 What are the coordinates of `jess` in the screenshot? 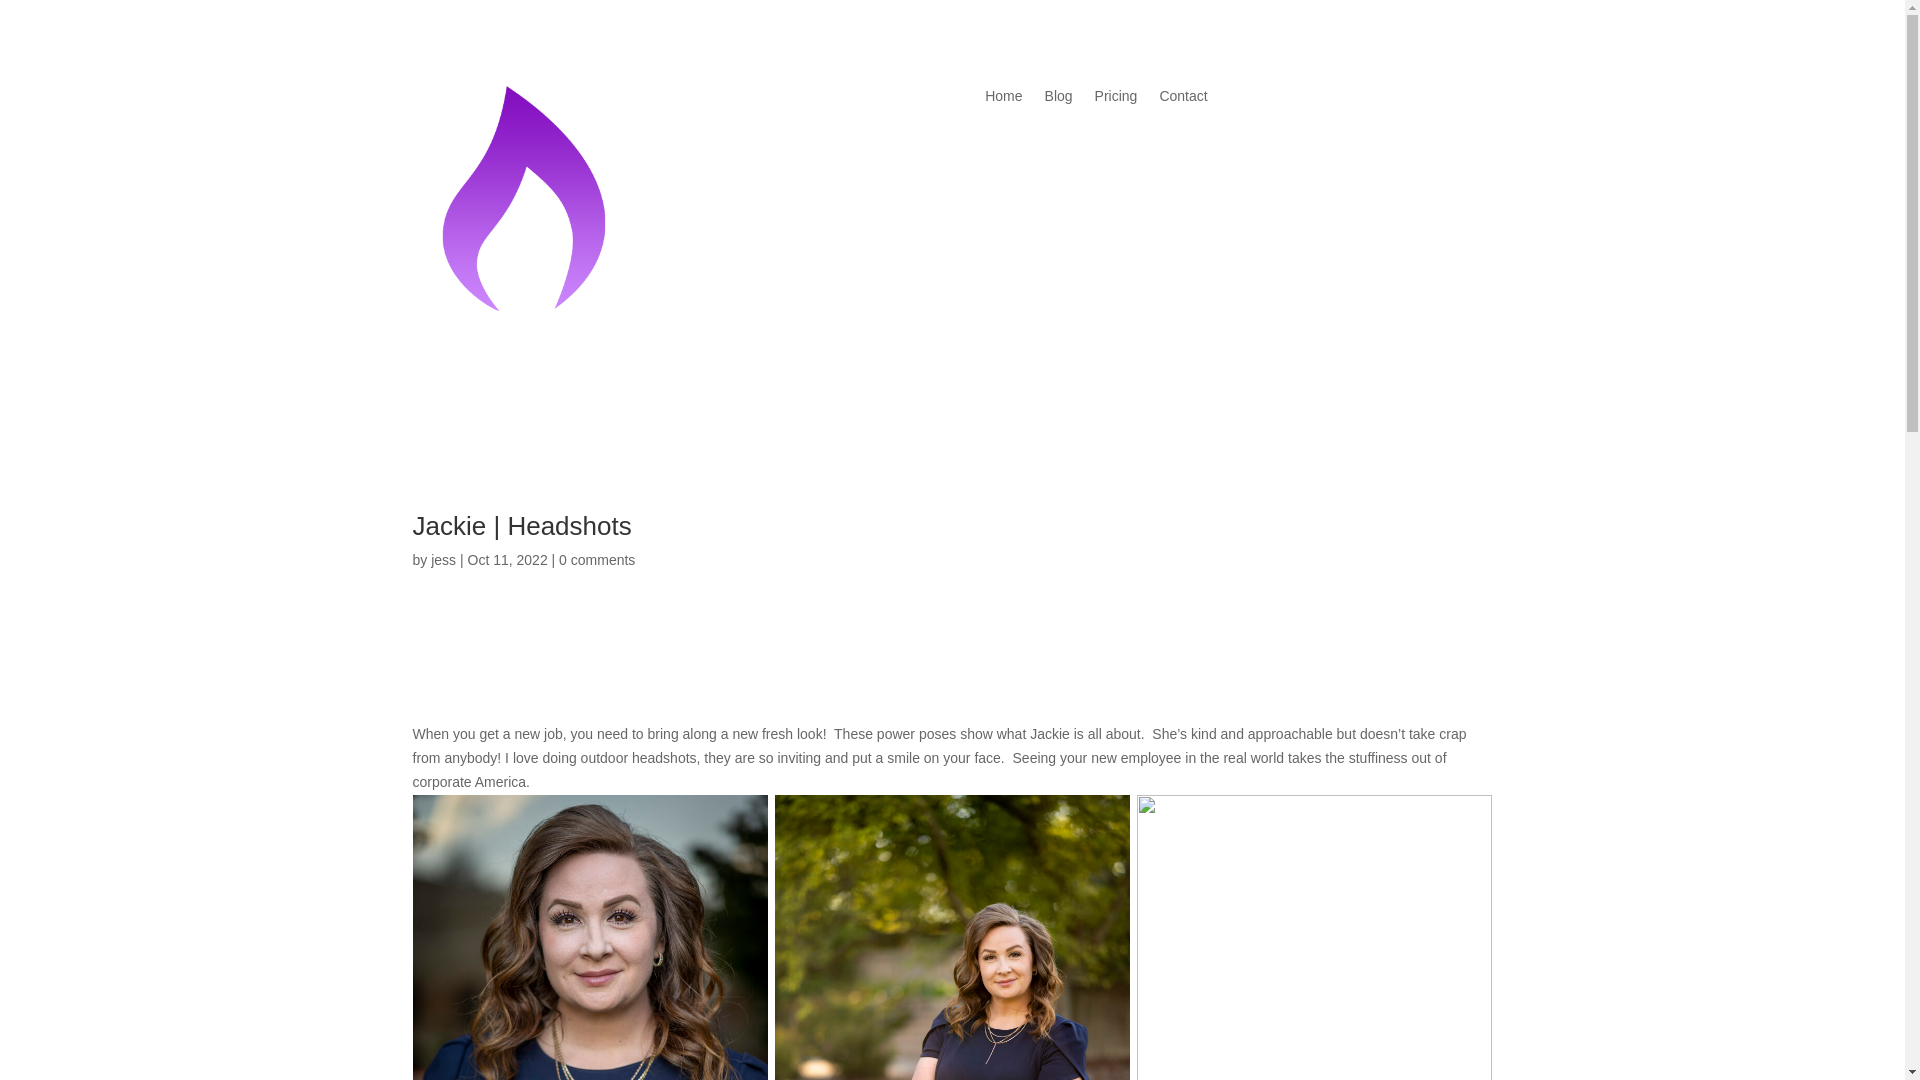 It's located at (443, 560).